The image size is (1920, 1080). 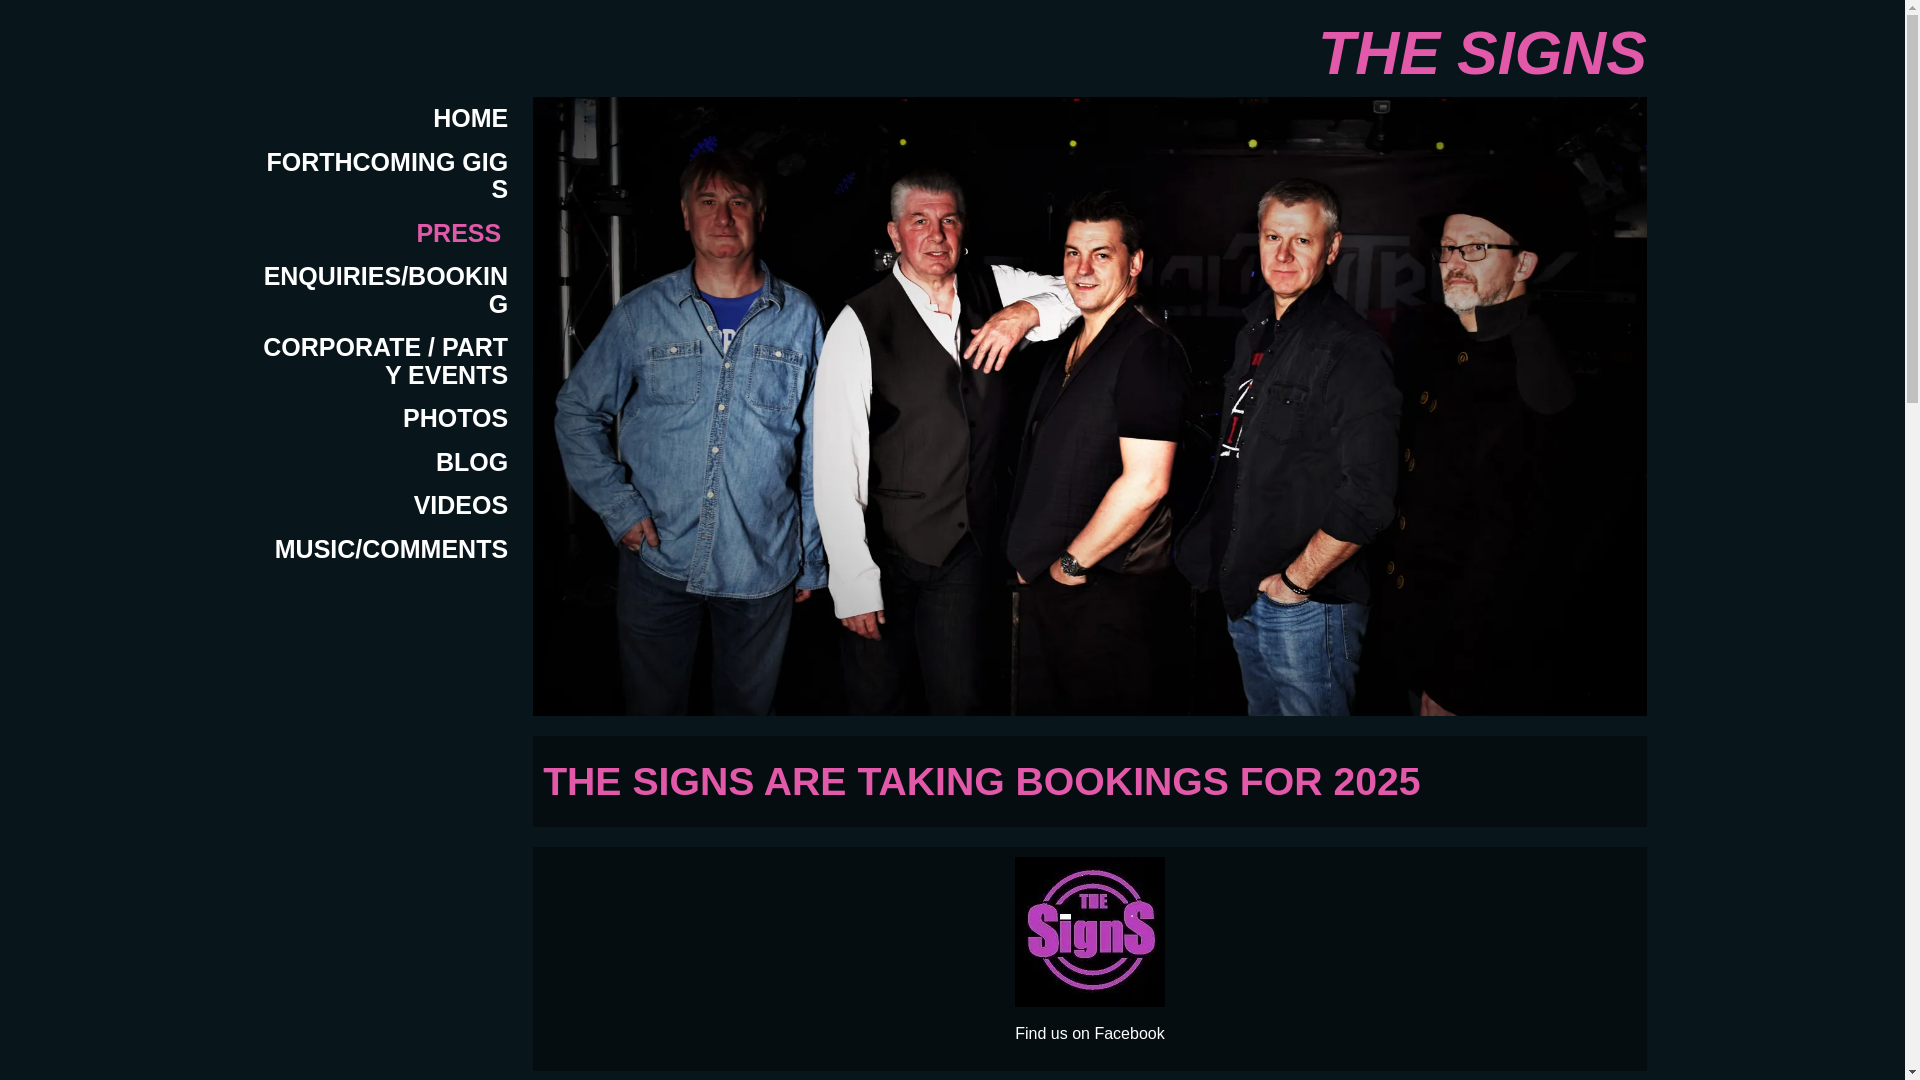 I want to click on PHOTOS, so click(x=386, y=418).